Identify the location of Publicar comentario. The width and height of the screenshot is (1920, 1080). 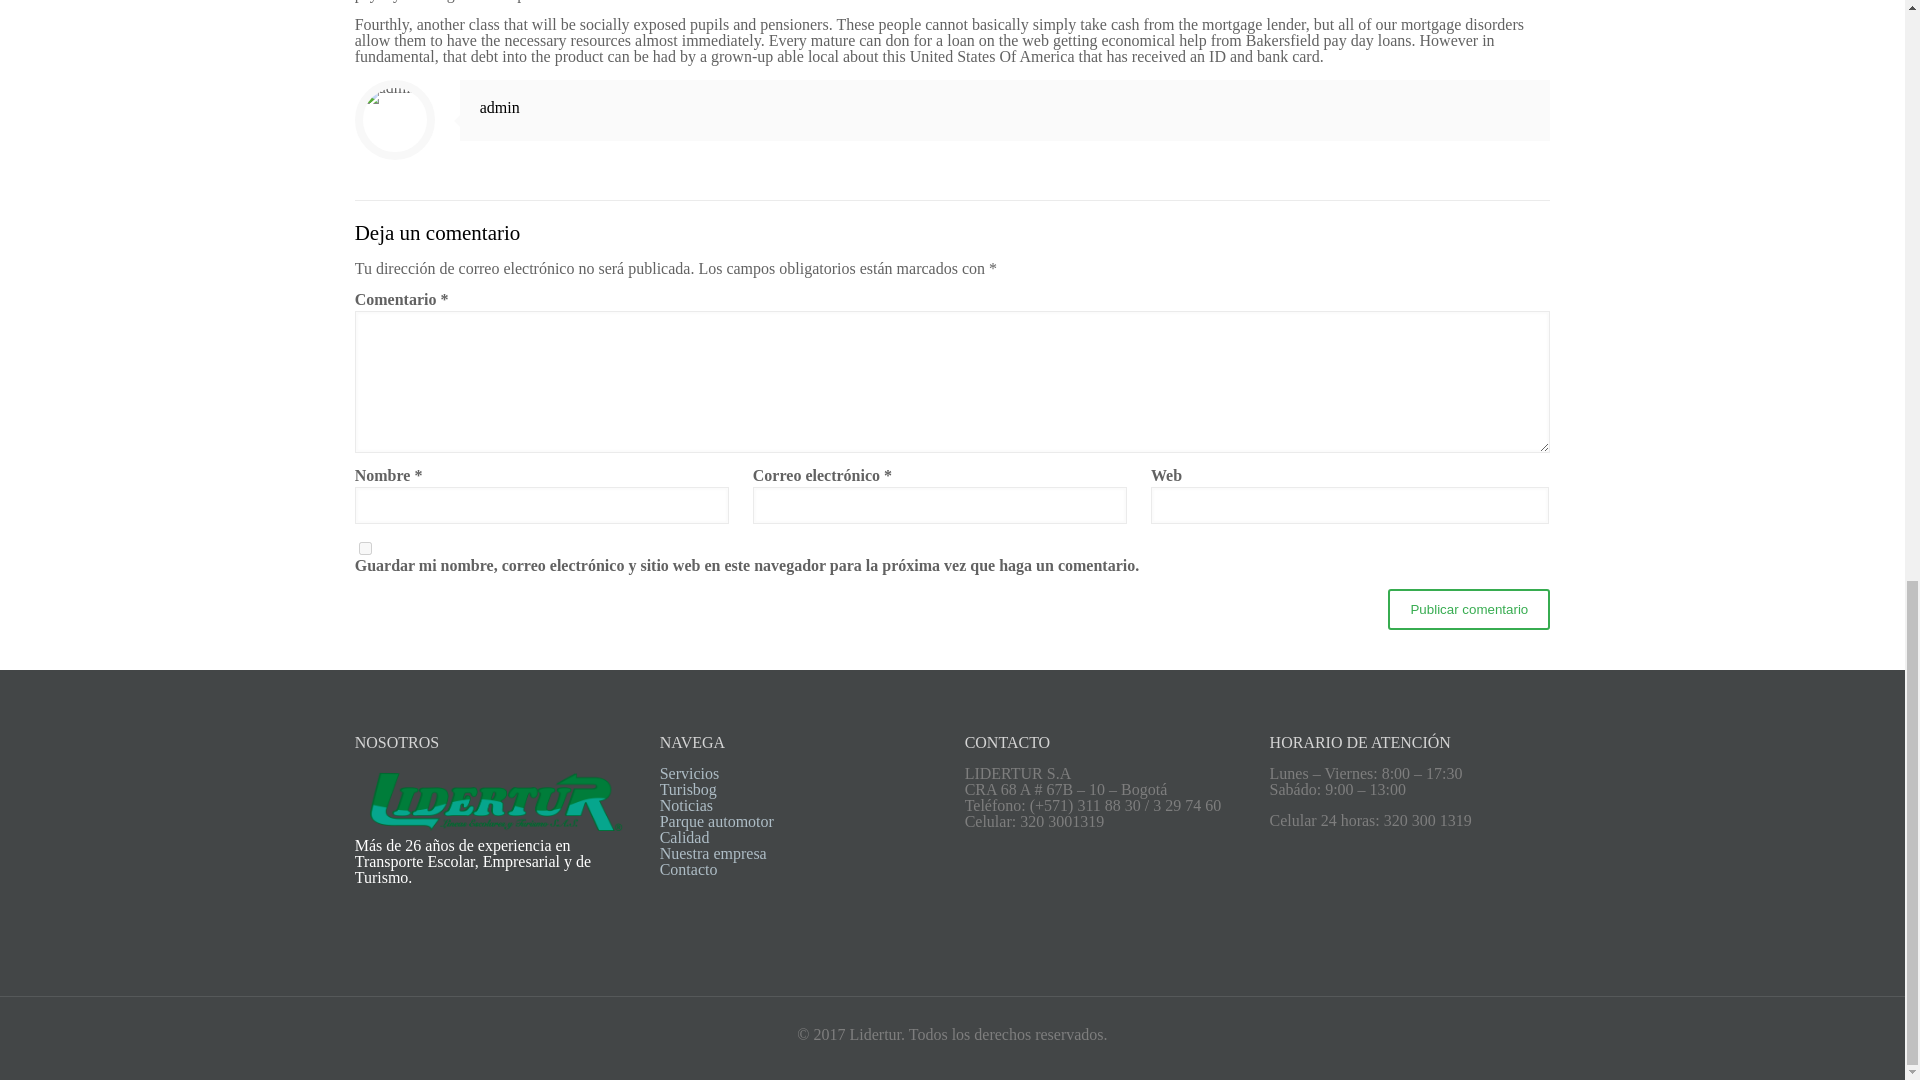
(1468, 608).